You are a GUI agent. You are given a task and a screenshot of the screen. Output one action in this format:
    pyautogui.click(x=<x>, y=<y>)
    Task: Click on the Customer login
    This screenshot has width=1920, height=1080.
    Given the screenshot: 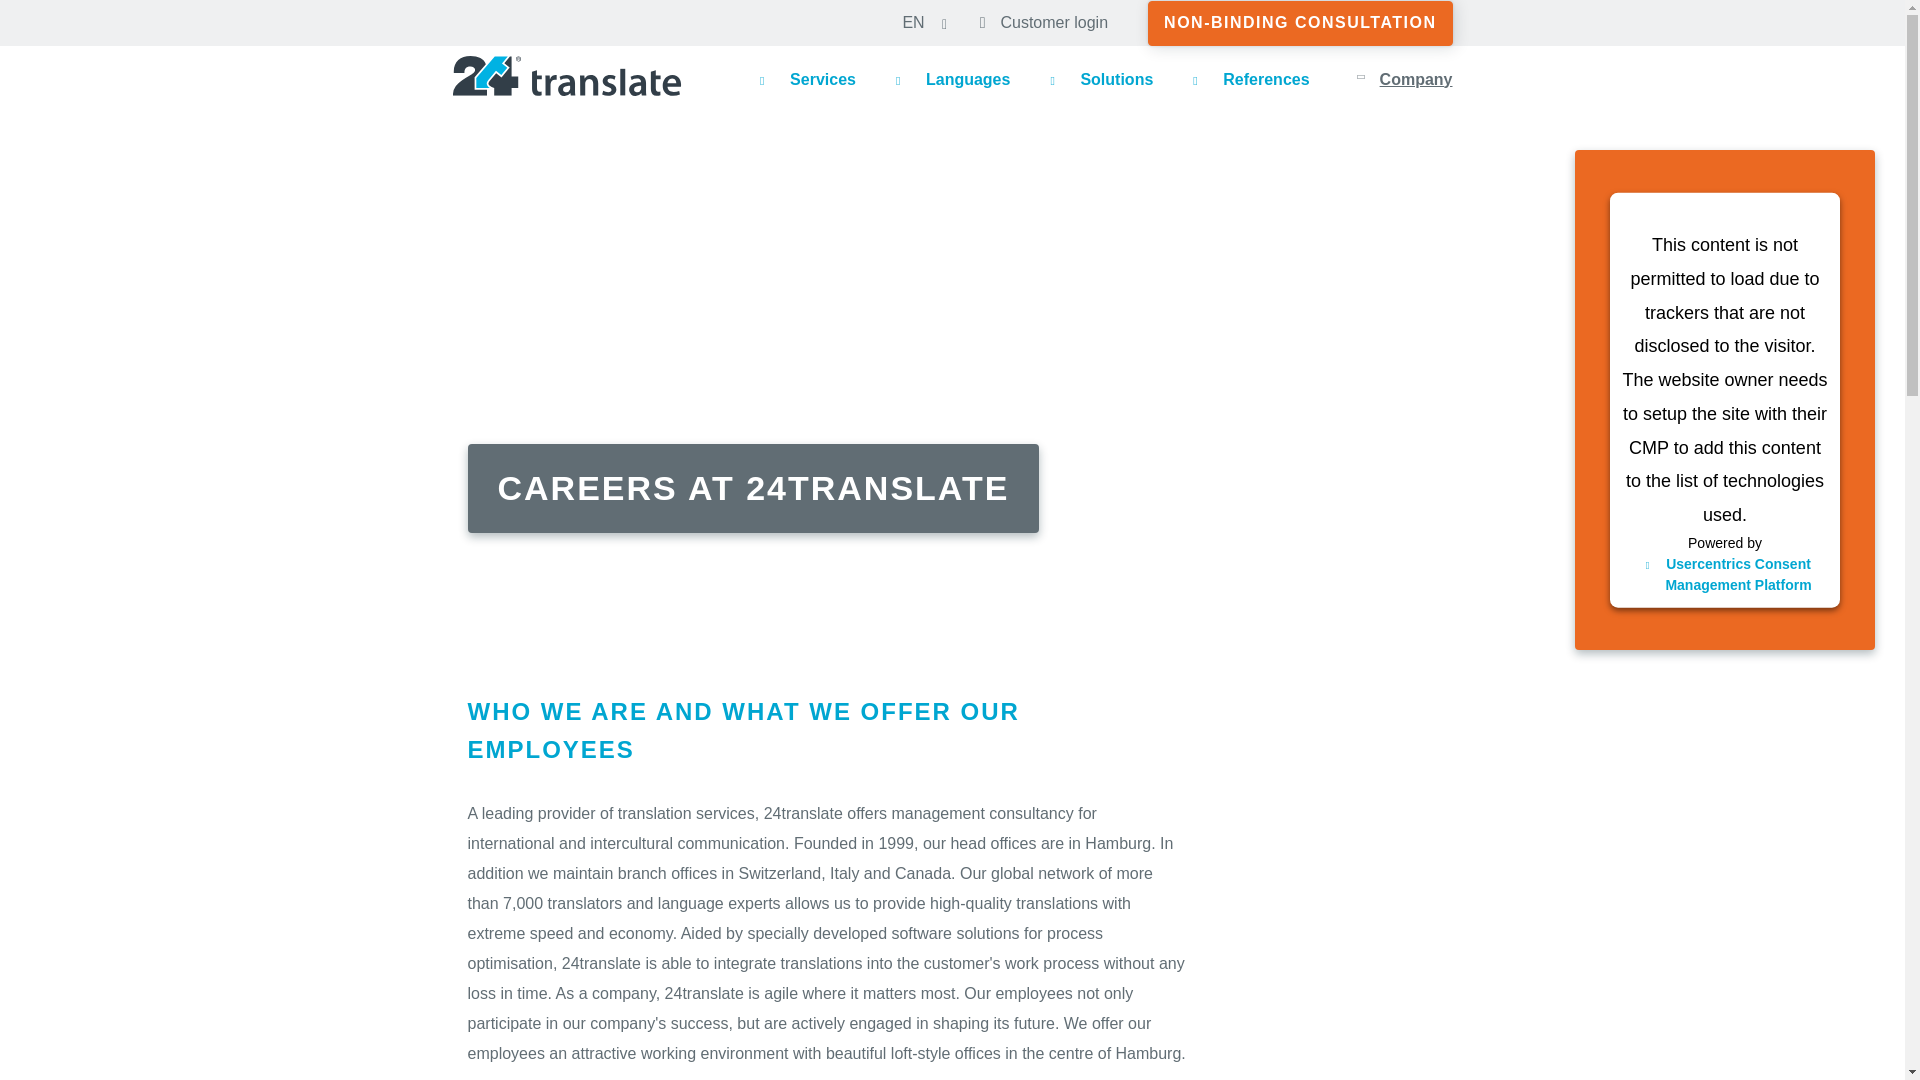 What is the action you would take?
    pyautogui.click(x=1048, y=23)
    